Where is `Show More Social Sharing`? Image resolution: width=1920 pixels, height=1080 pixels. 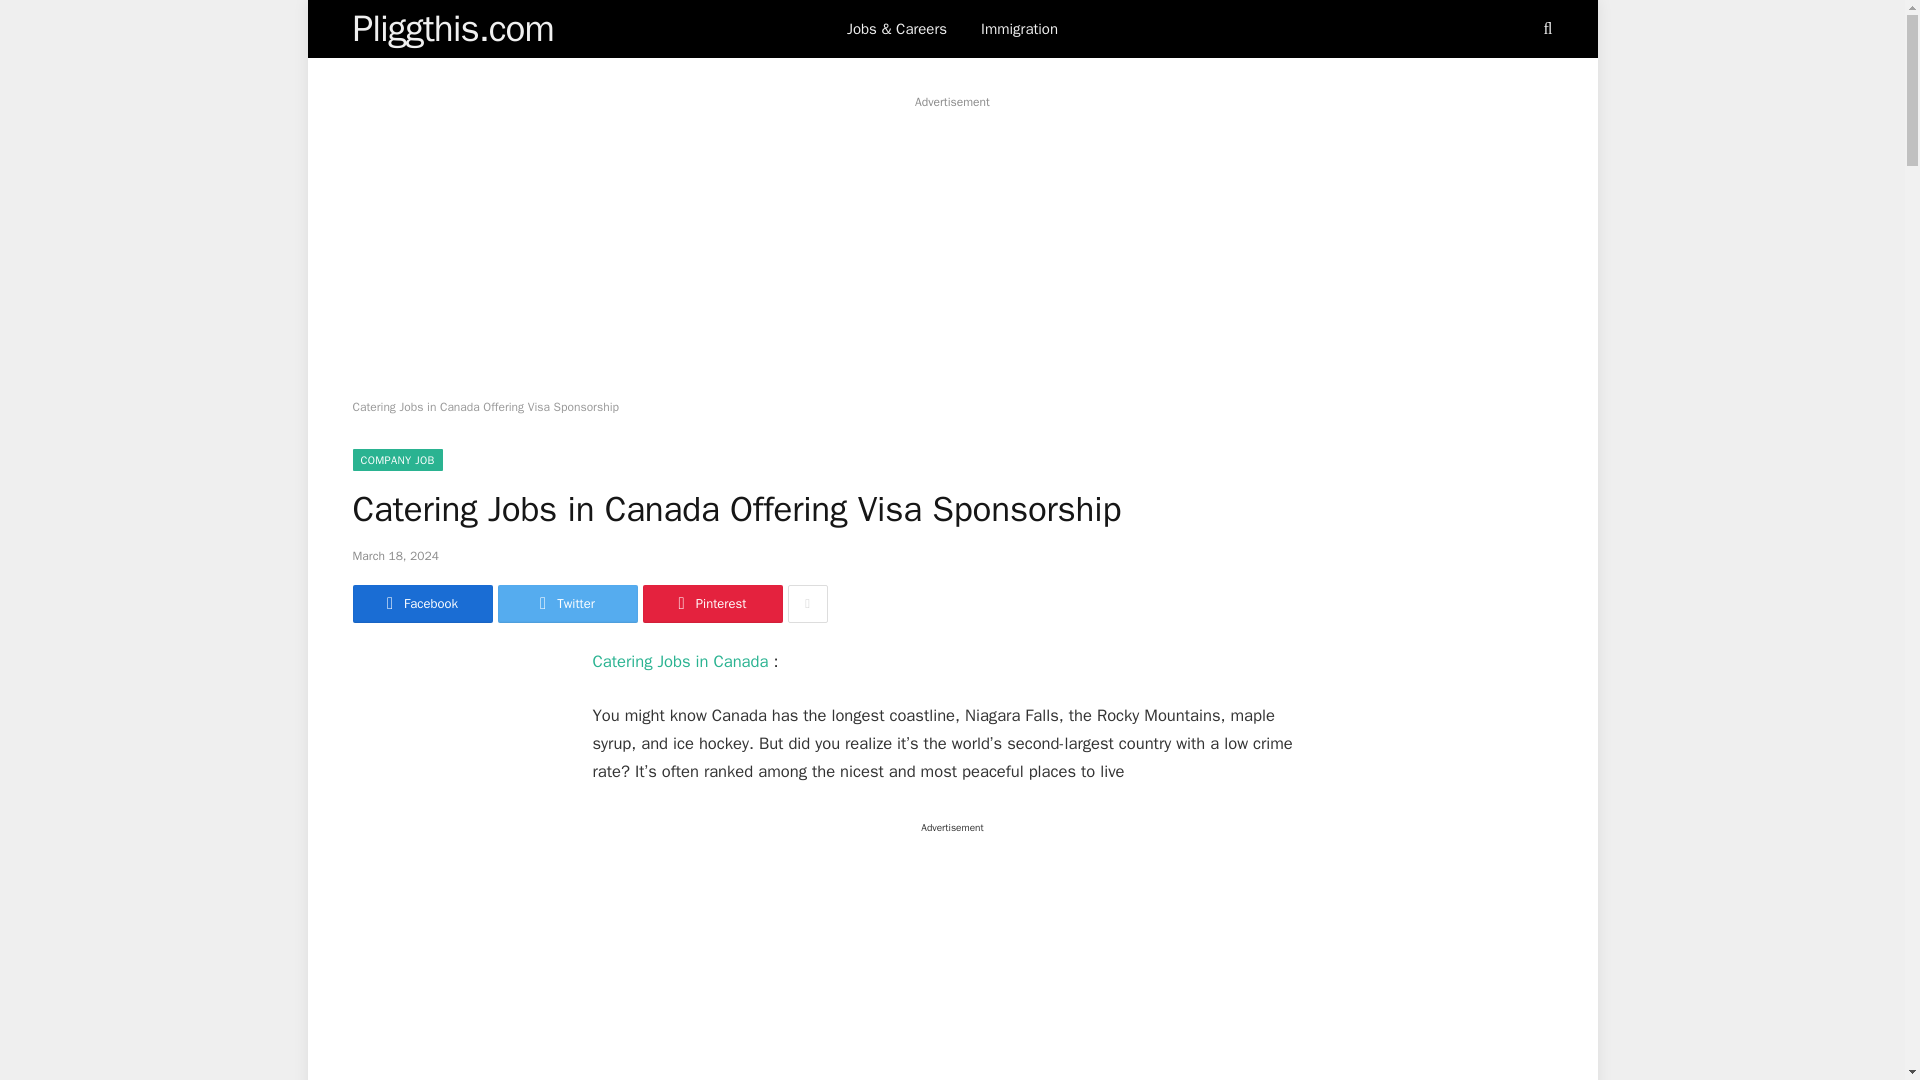 Show More Social Sharing is located at coordinates (807, 604).